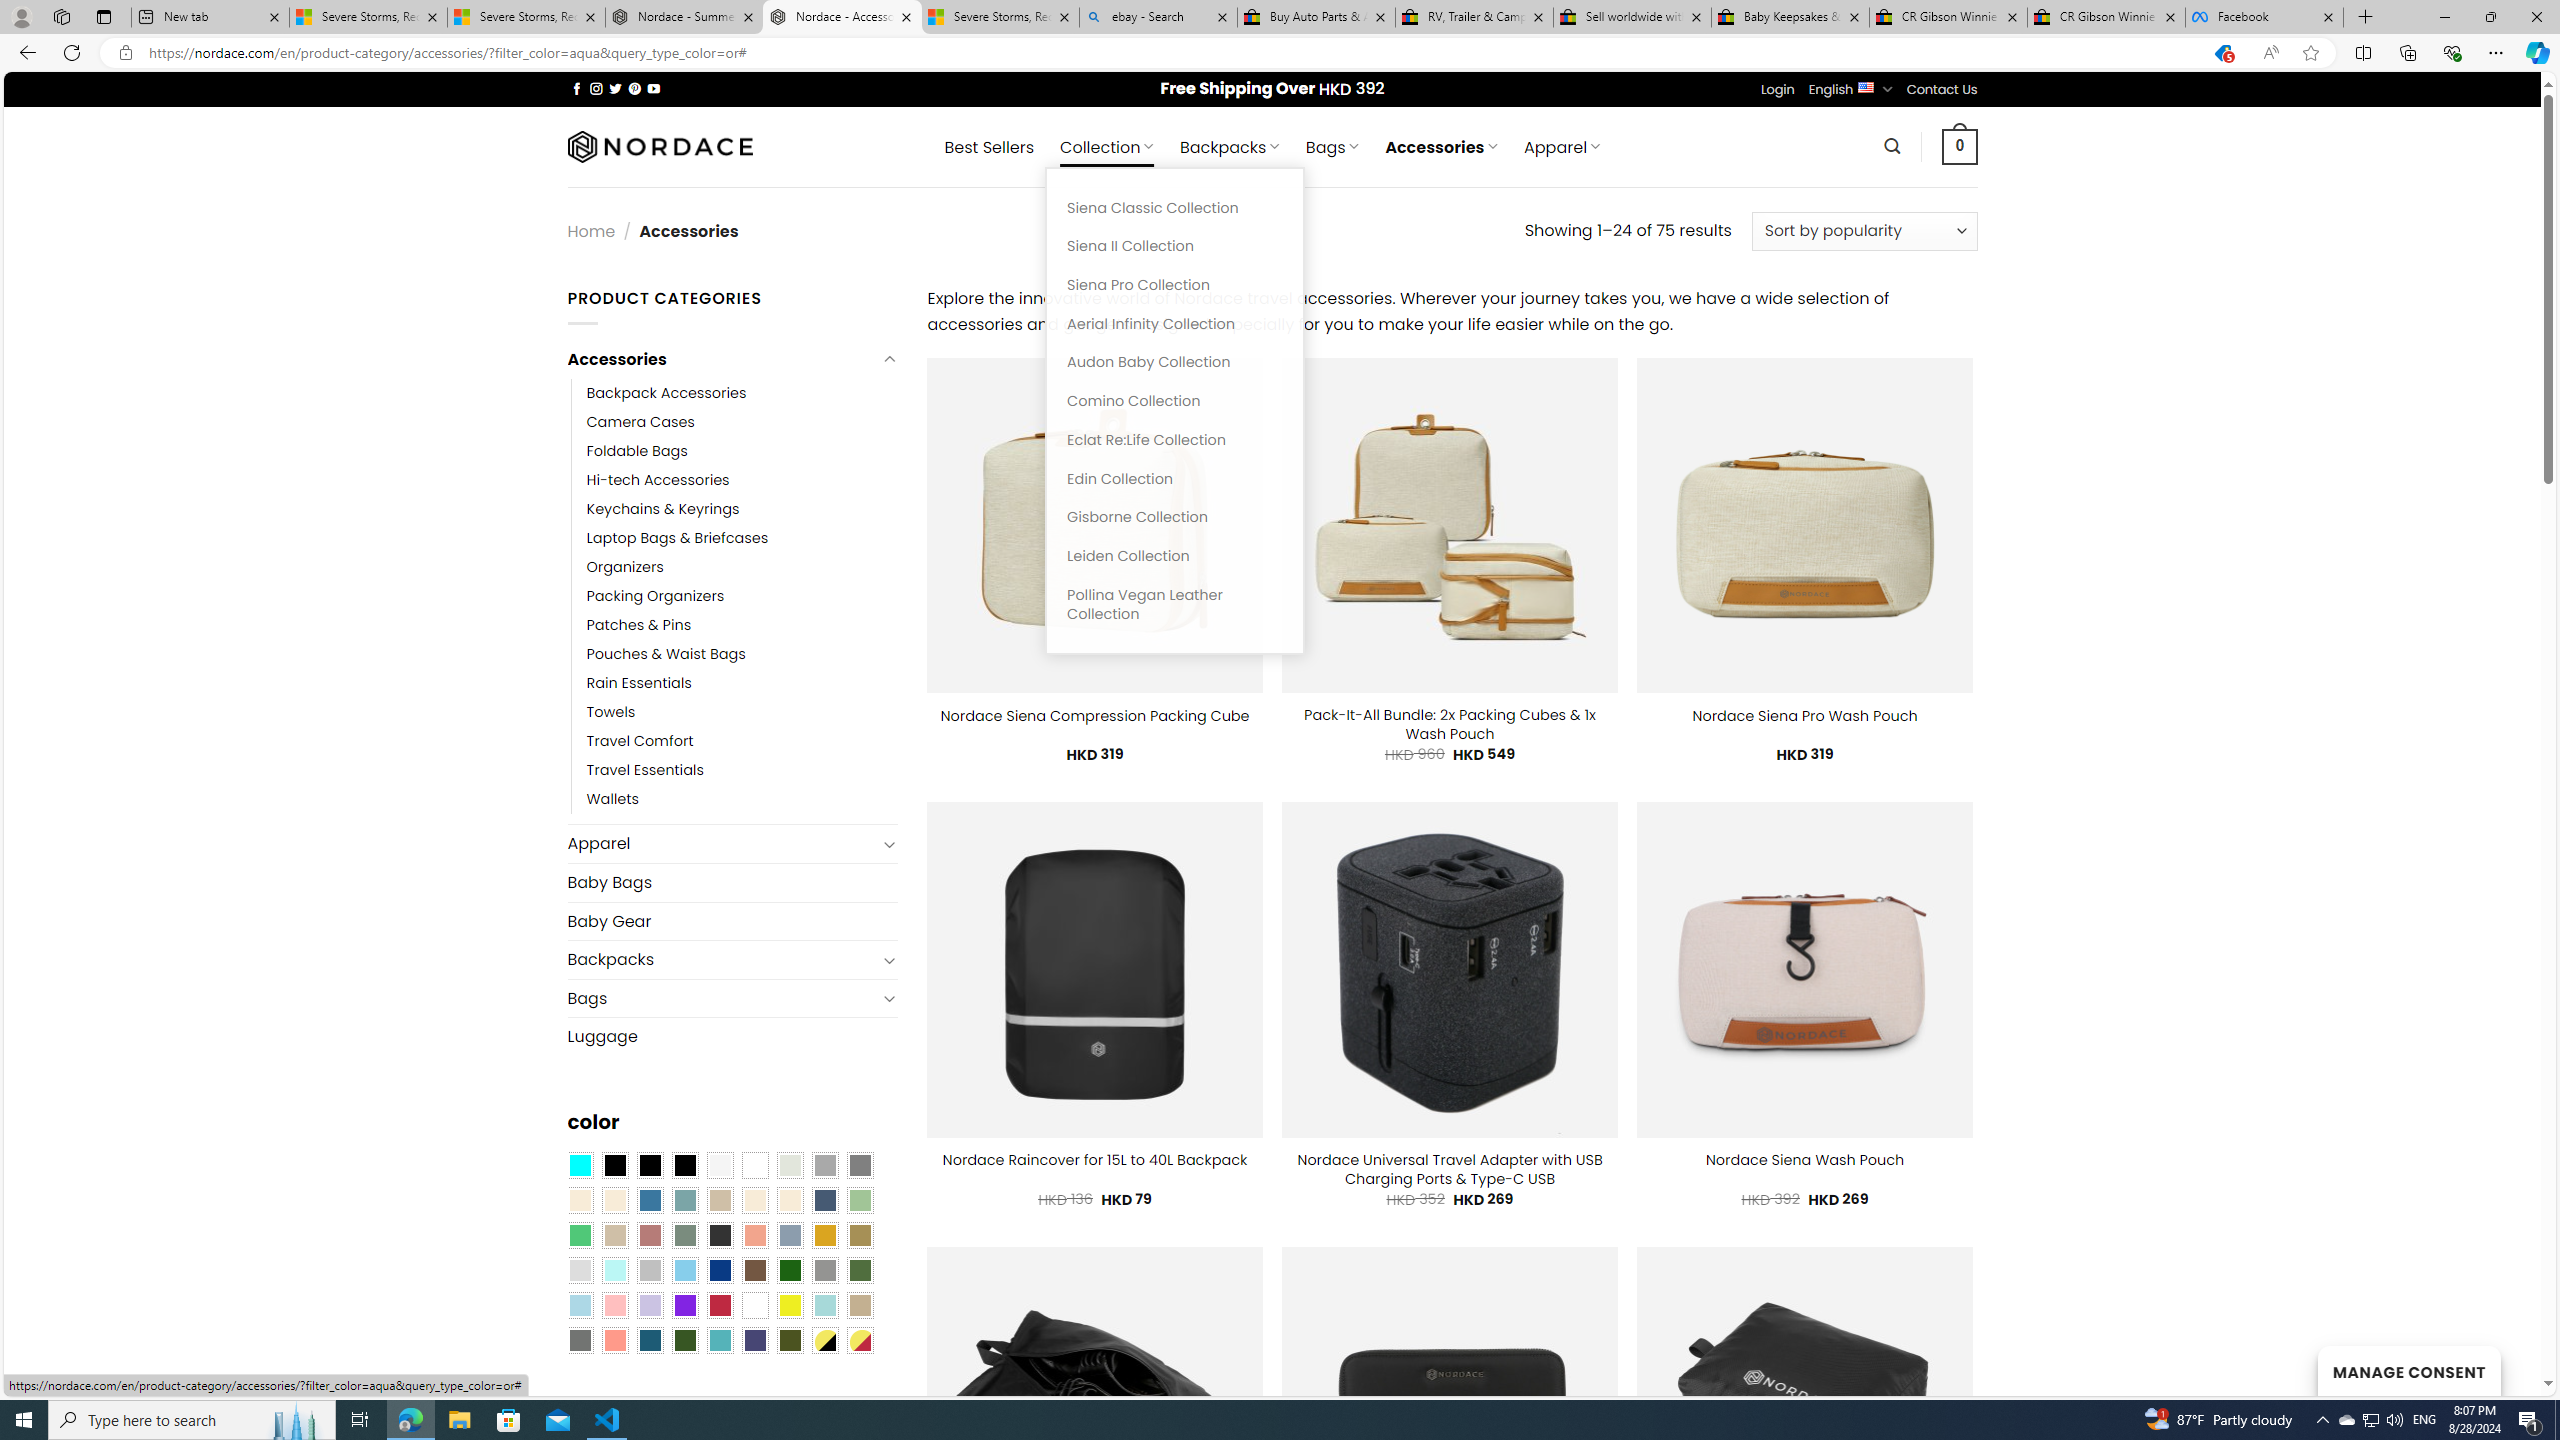  What do you see at coordinates (614, 1304) in the screenshot?
I see `Pink` at bounding box center [614, 1304].